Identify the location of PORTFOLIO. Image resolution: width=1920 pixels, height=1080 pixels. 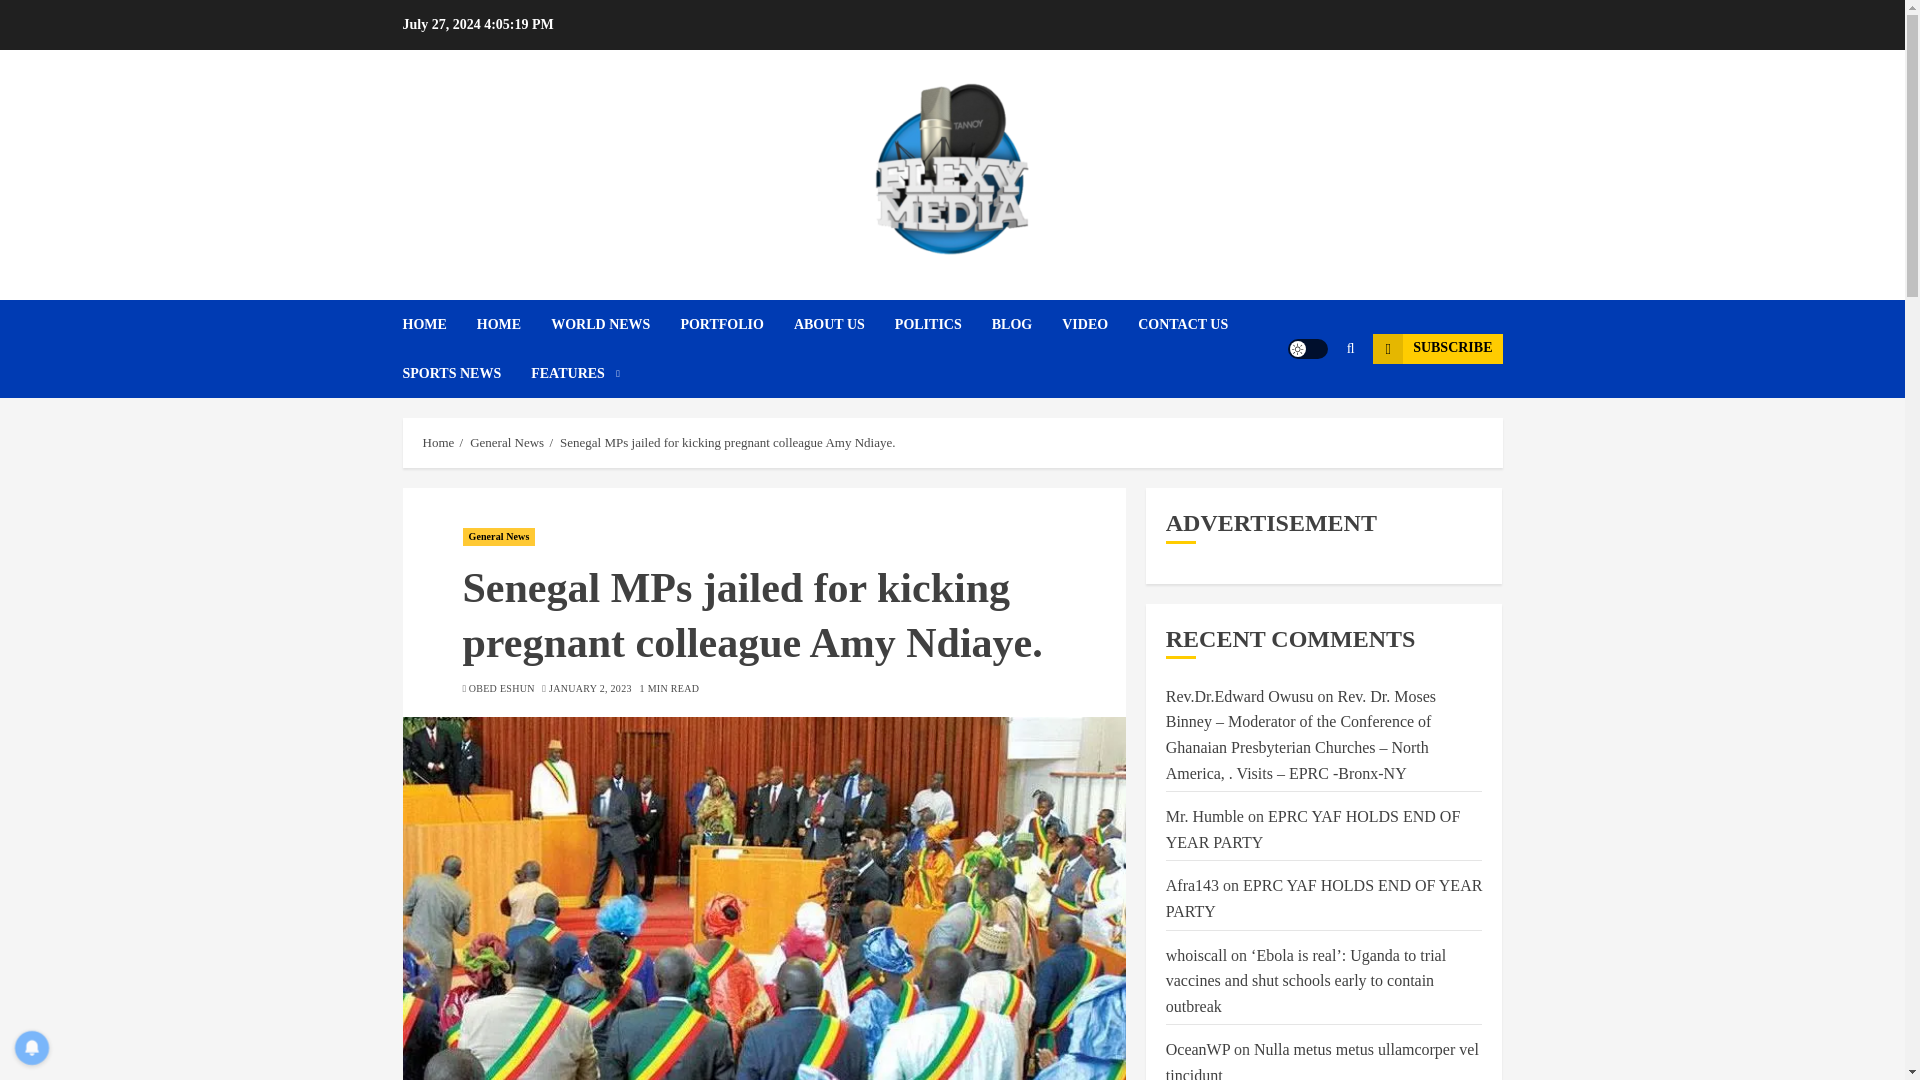
(736, 324).